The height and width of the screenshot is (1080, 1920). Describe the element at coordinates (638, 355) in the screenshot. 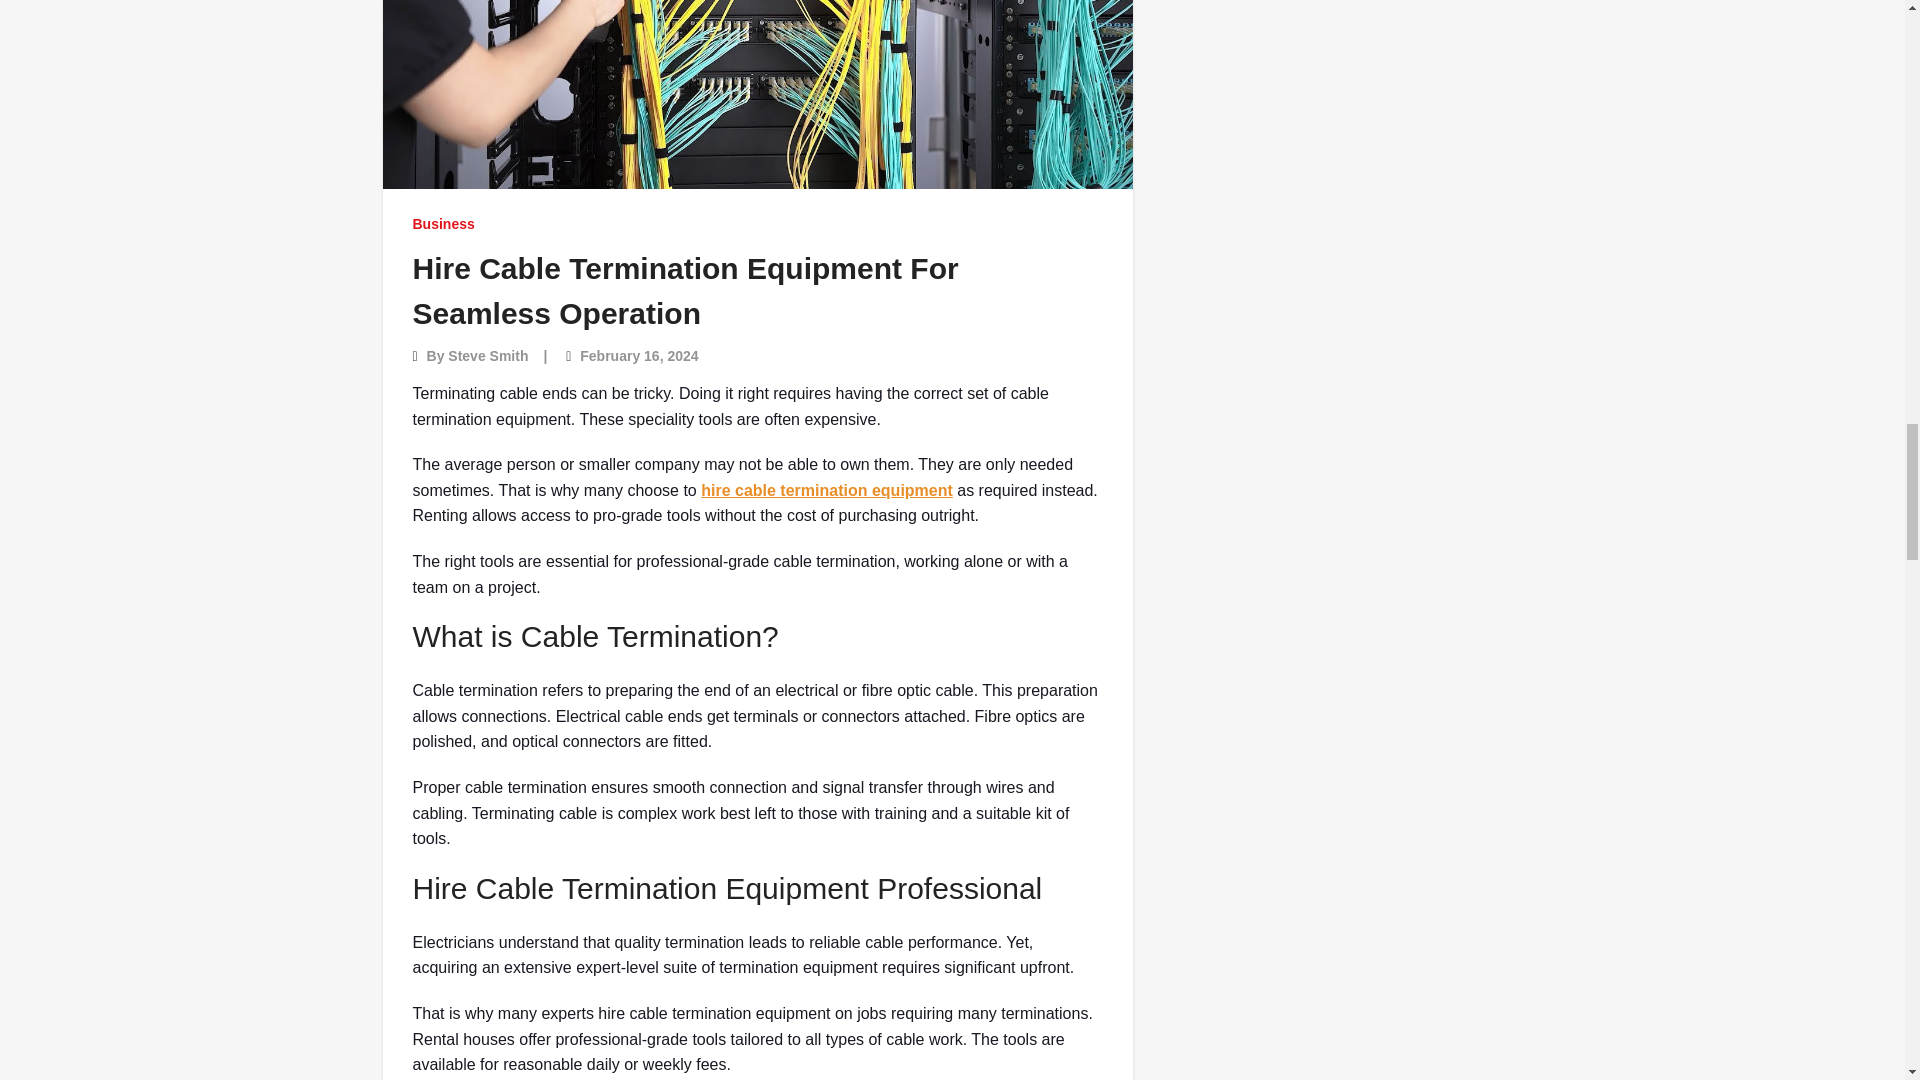

I see `February 16, 2024` at that location.